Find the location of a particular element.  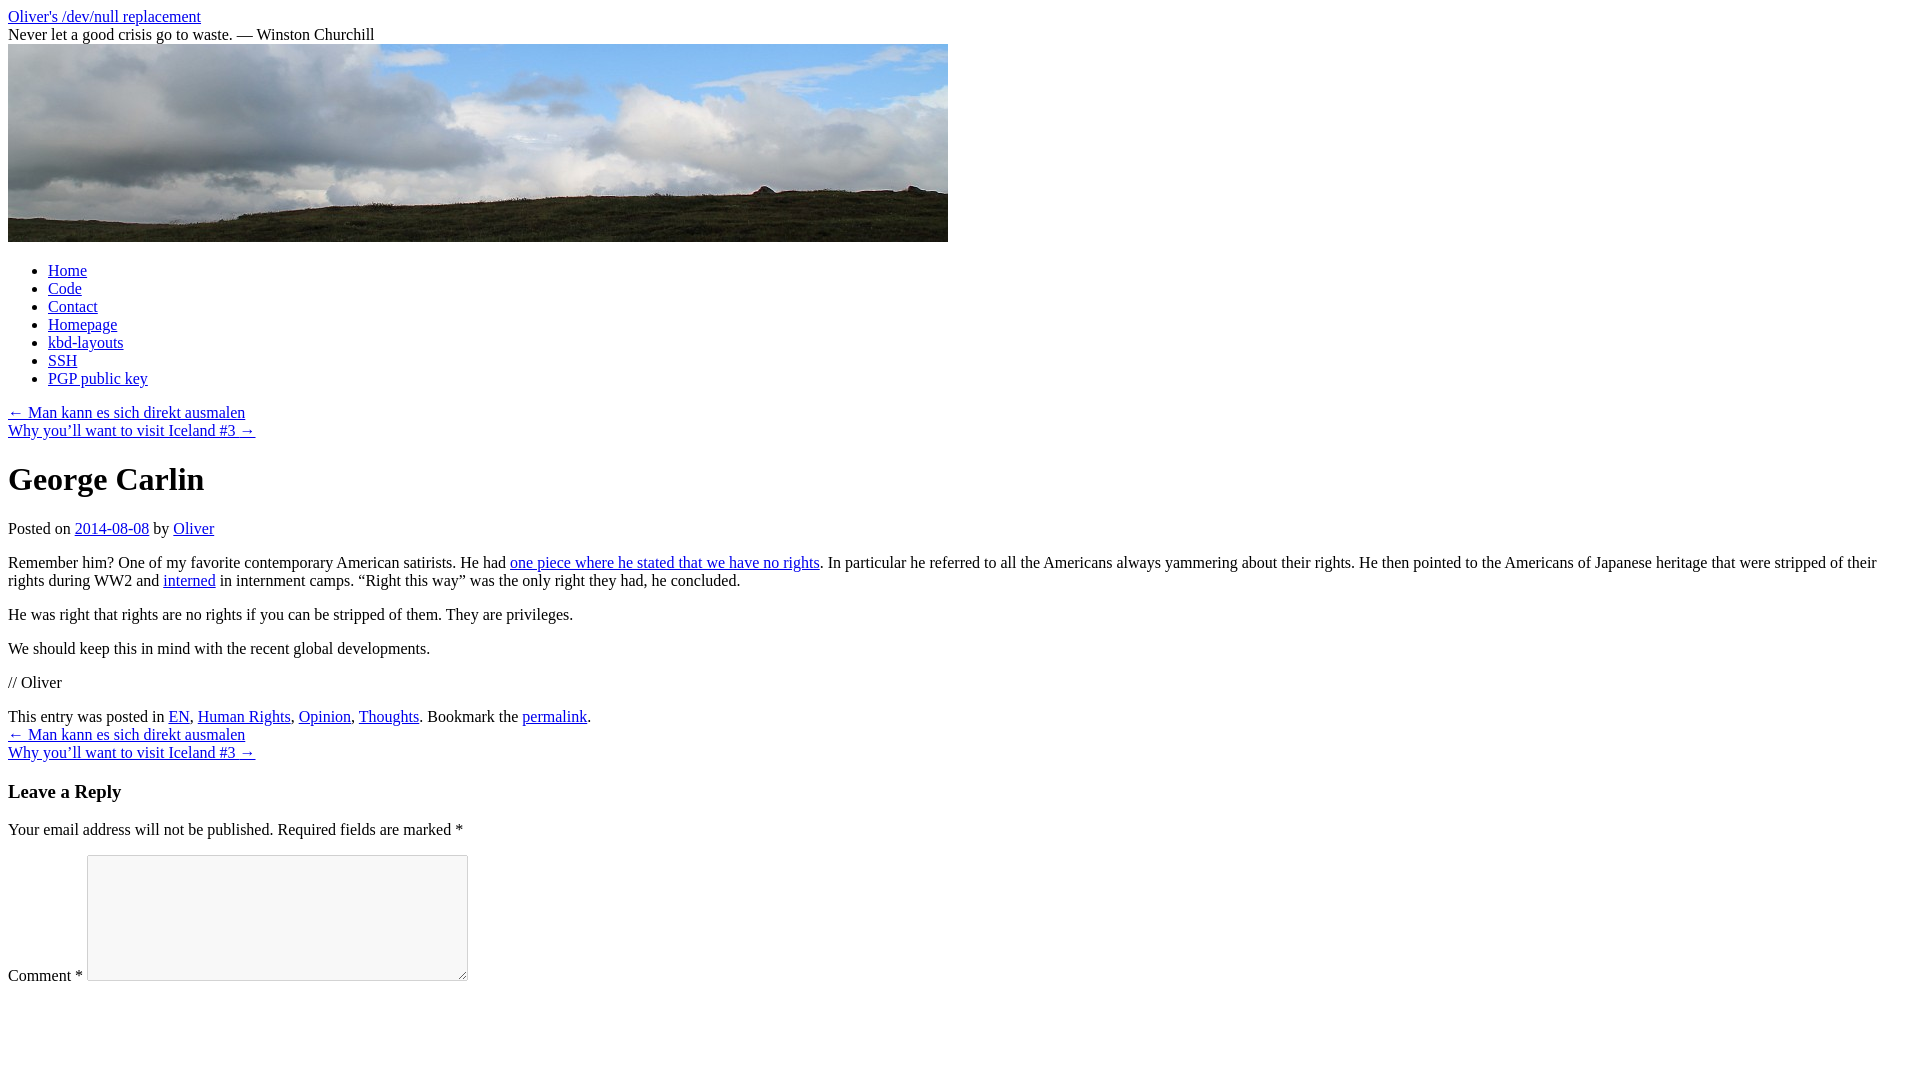

Human Rights is located at coordinates (244, 716).